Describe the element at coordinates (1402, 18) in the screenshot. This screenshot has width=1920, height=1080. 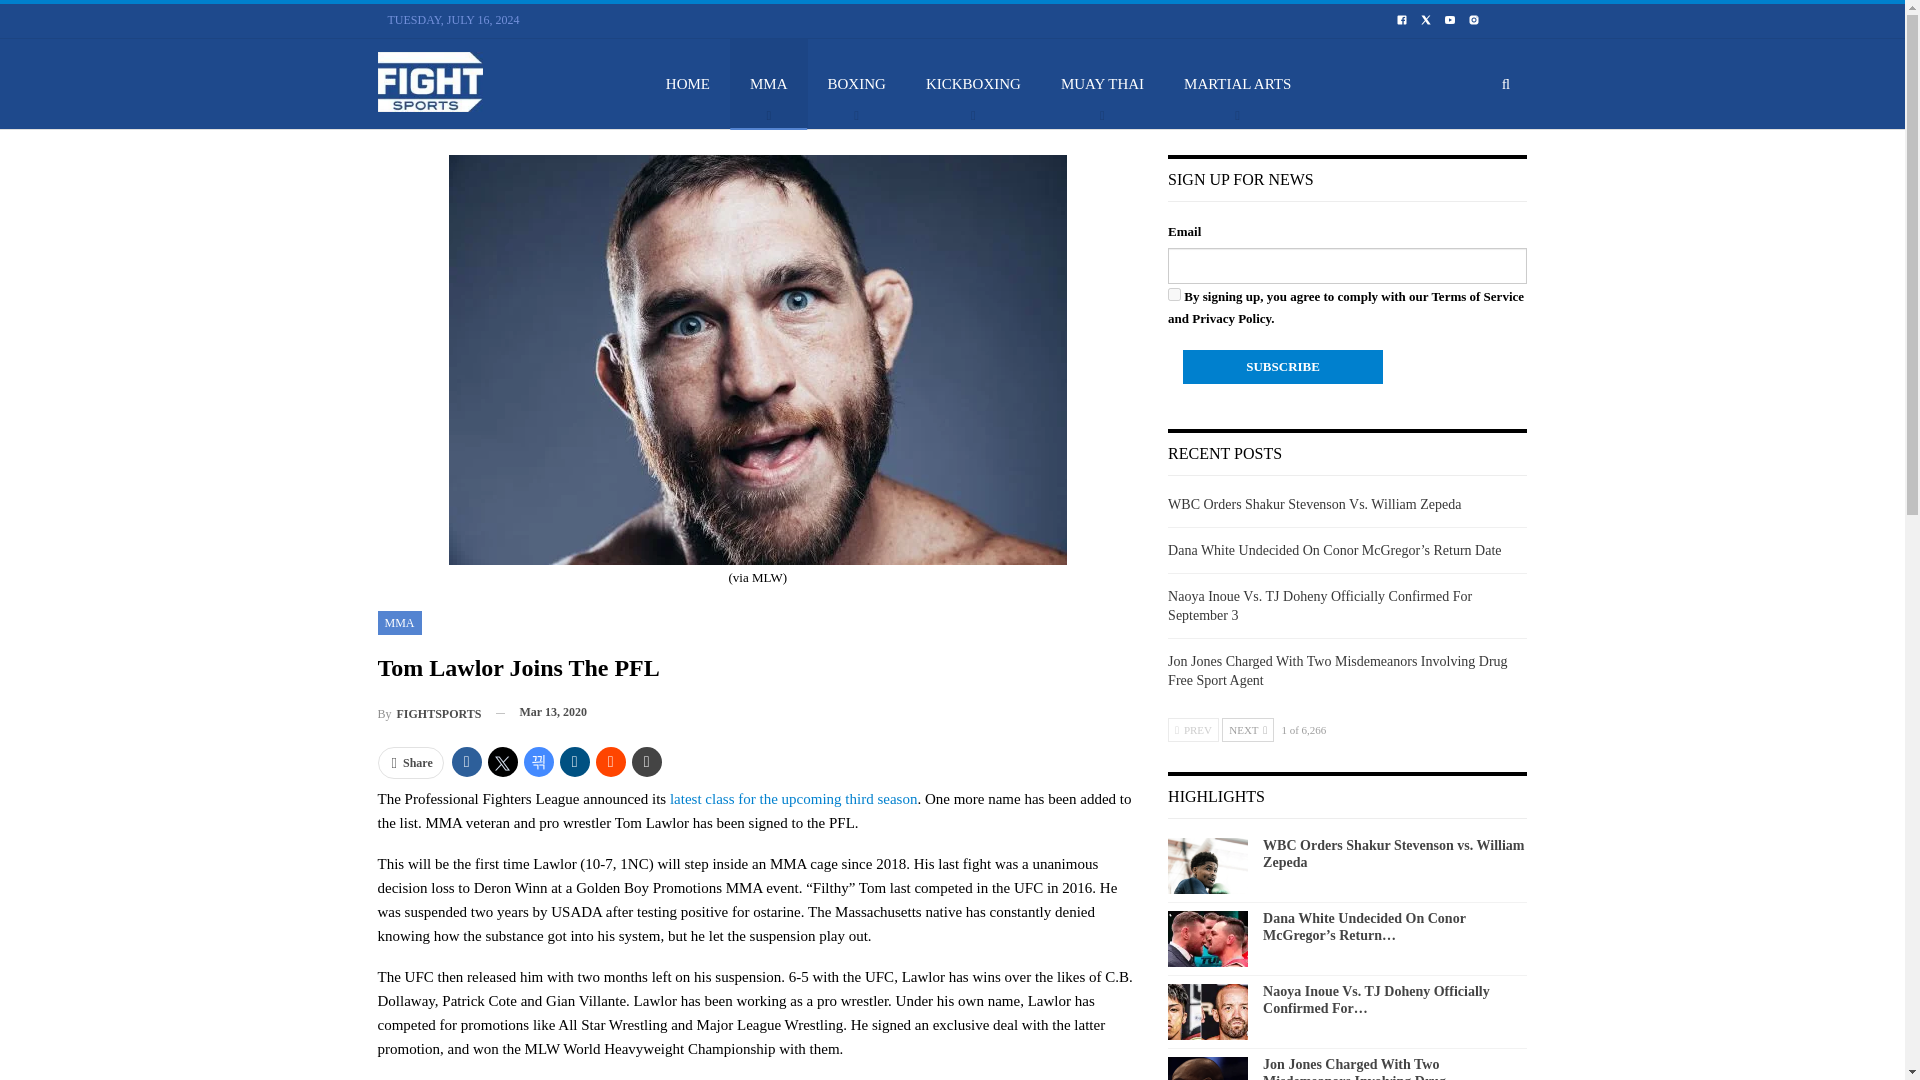
I see `facebook` at that location.